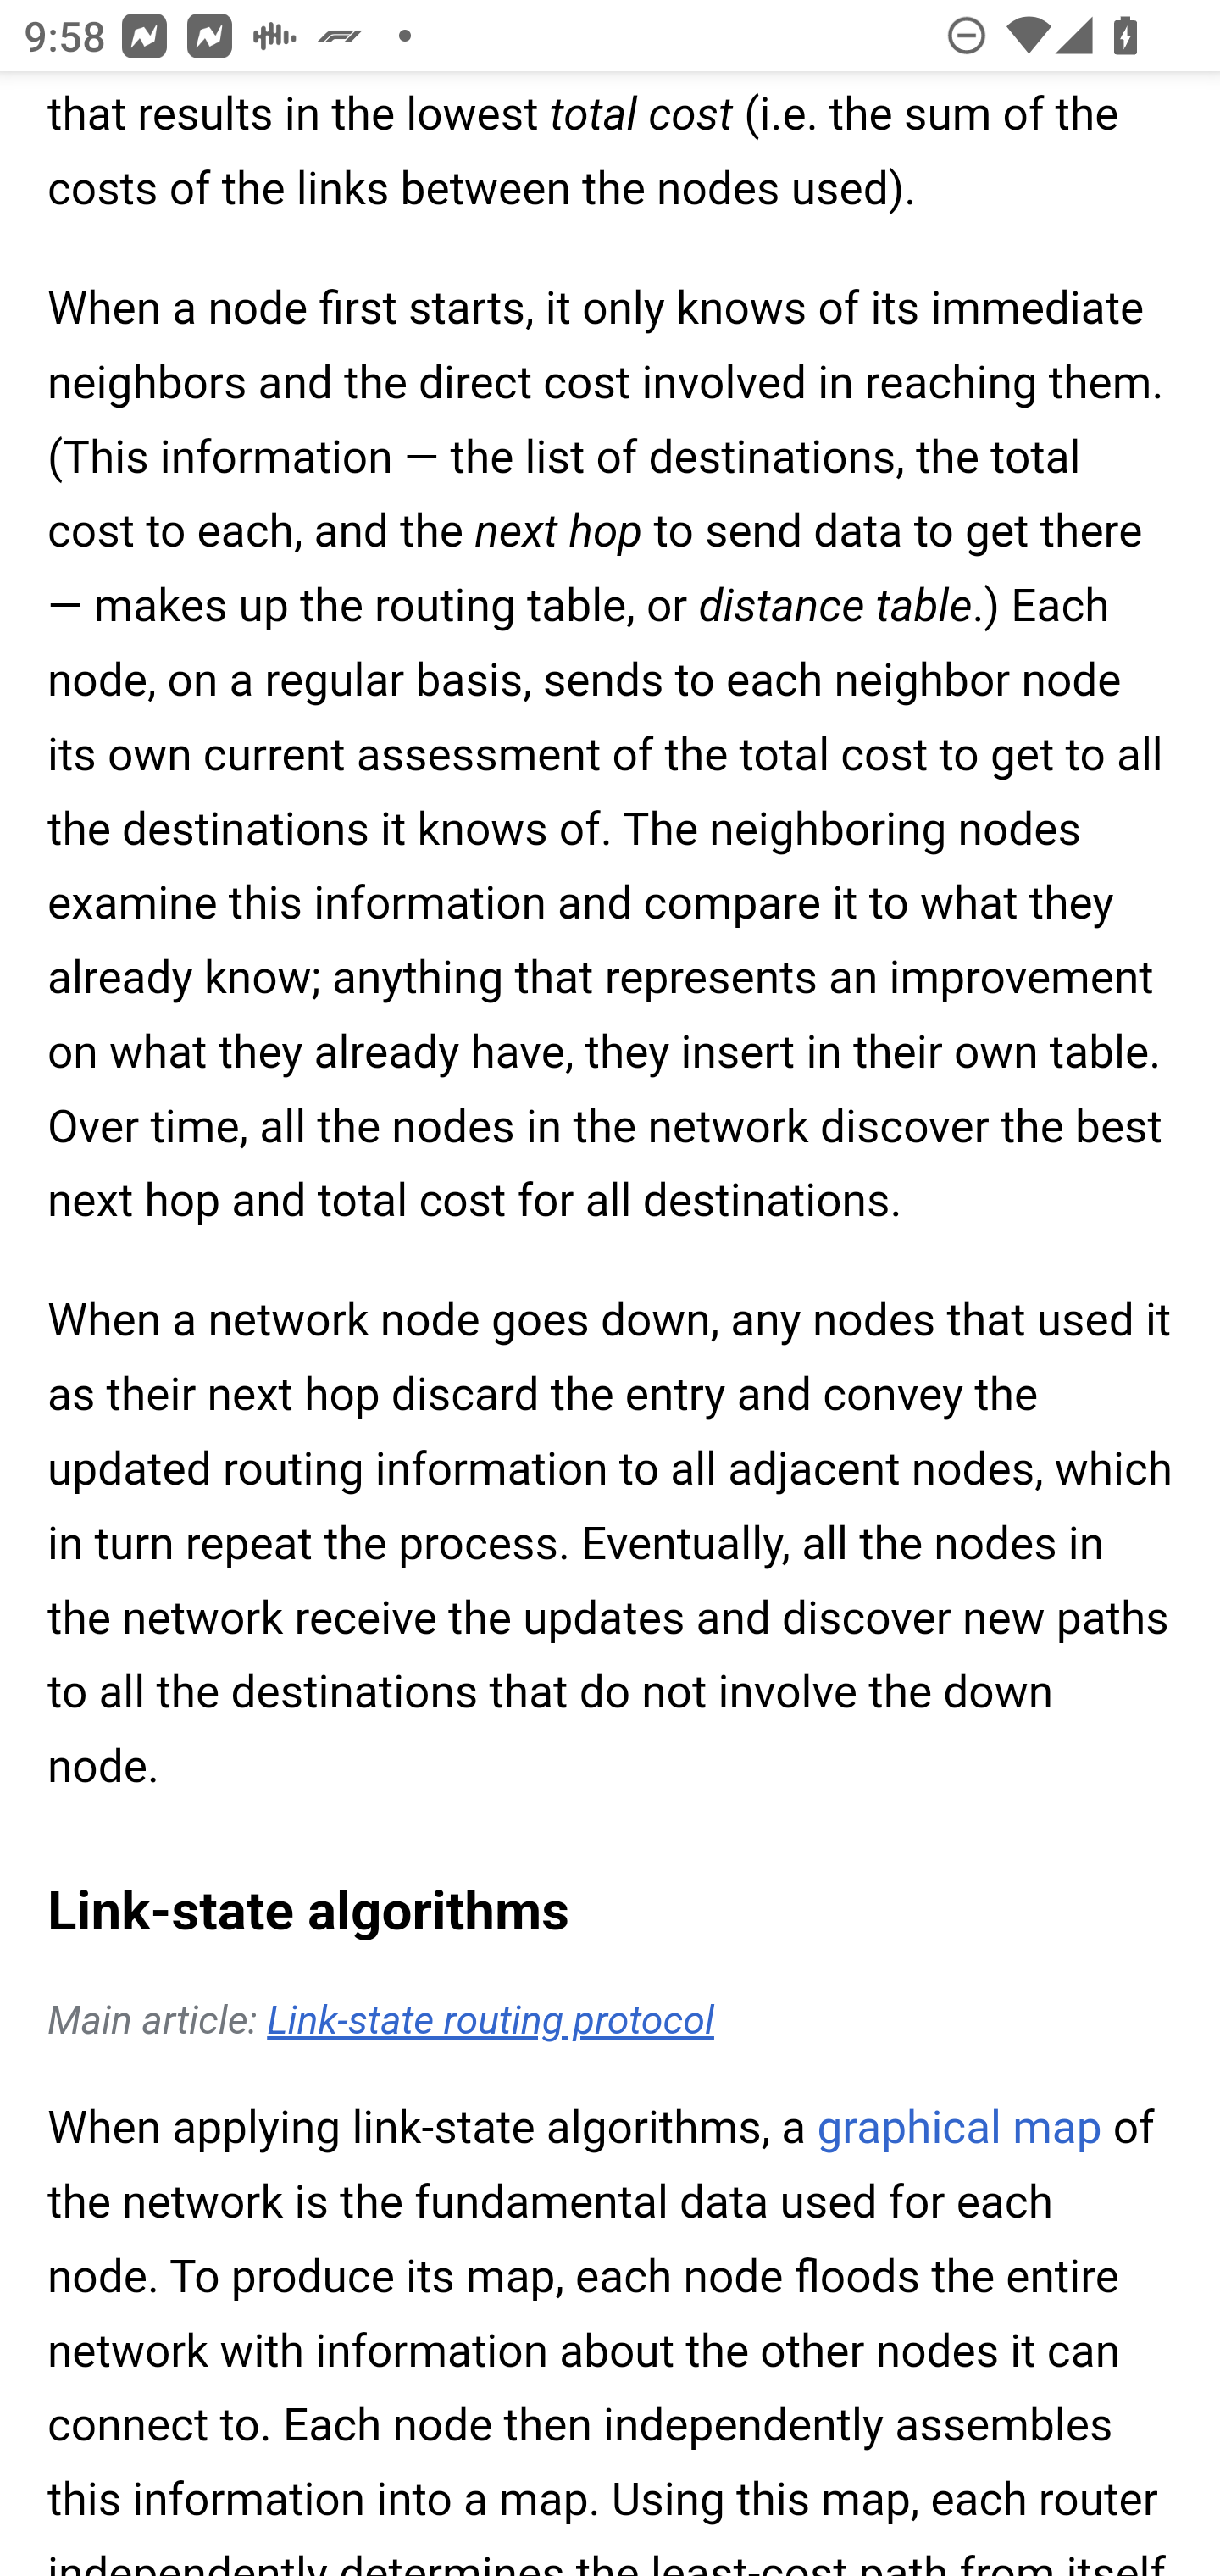 This screenshot has width=1220, height=2576. Describe the element at coordinates (958, 2130) in the screenshot. I see `graphical map` at that location.